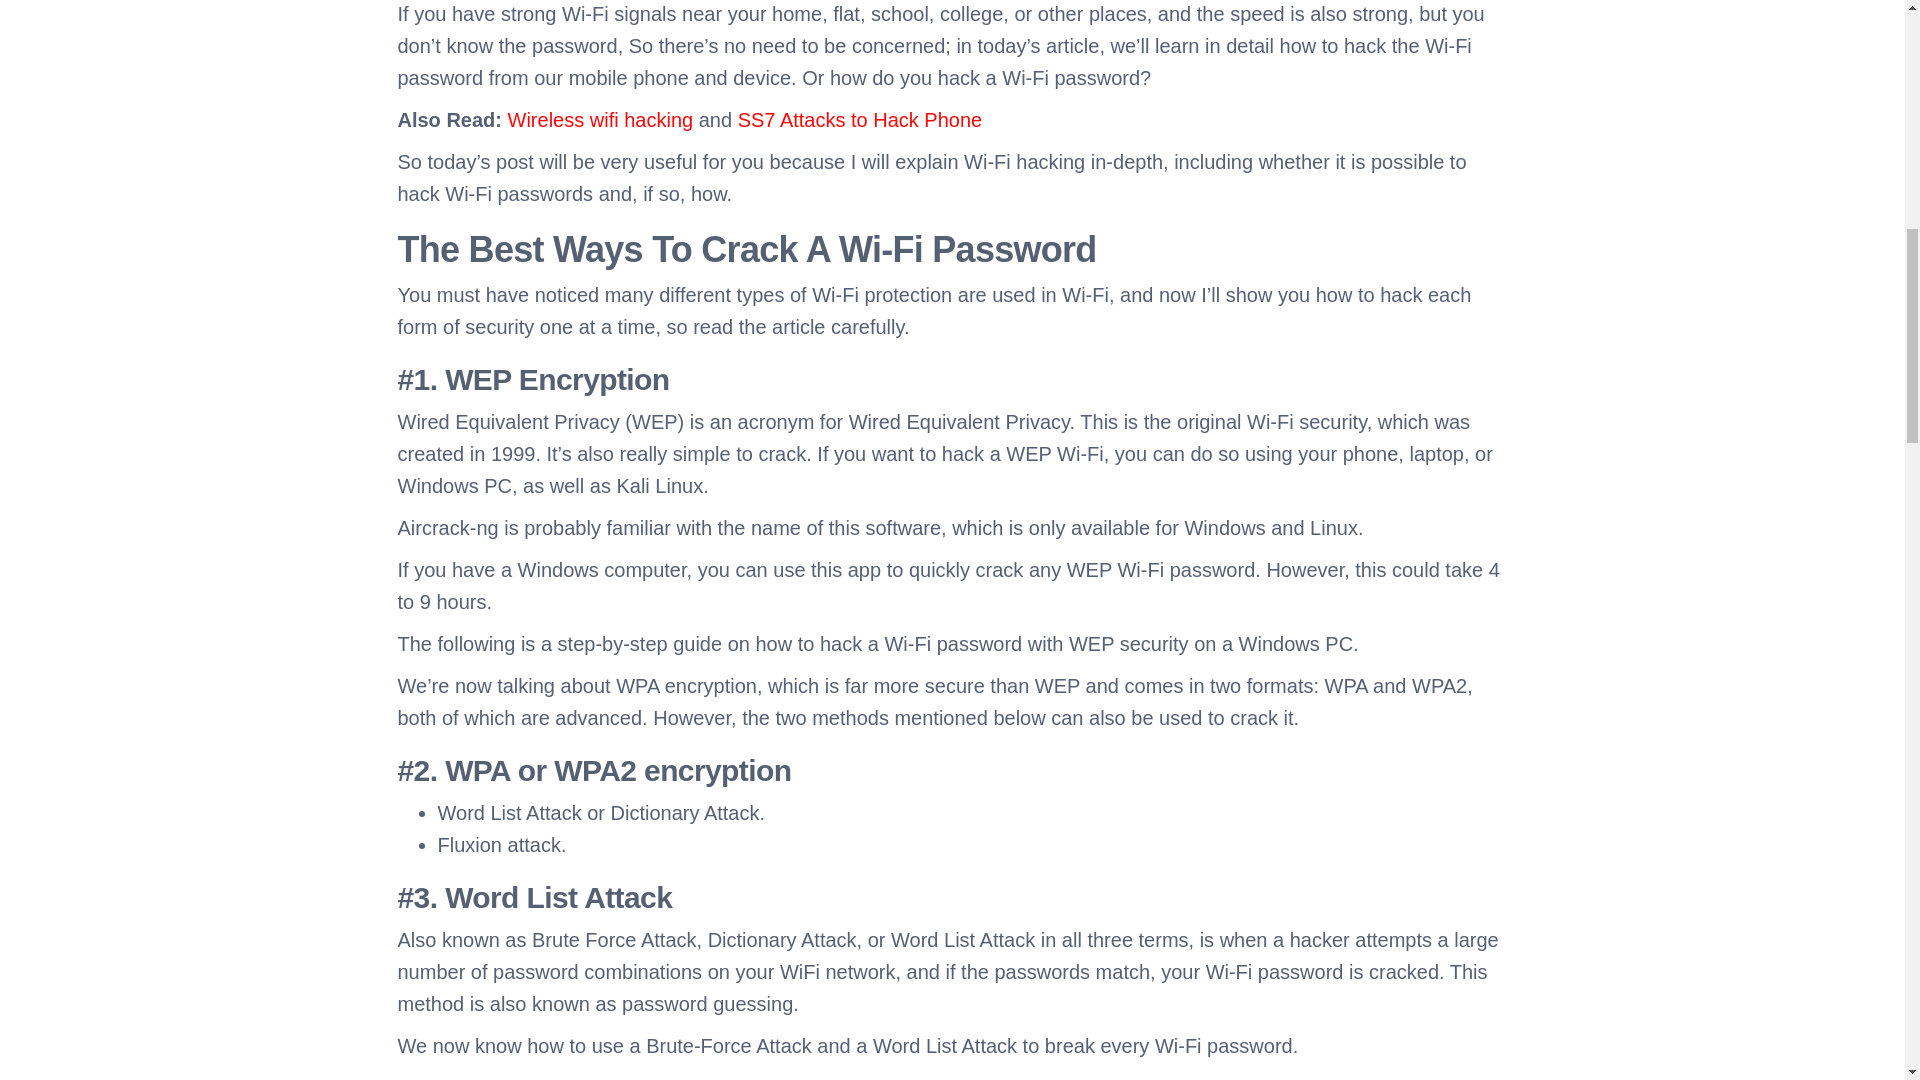 The height and width of the screenshot is (1080, 1920). Describe the element at coordinates (600, 120) in the screenshot. I see `Wireless wifi hacking` at that location.